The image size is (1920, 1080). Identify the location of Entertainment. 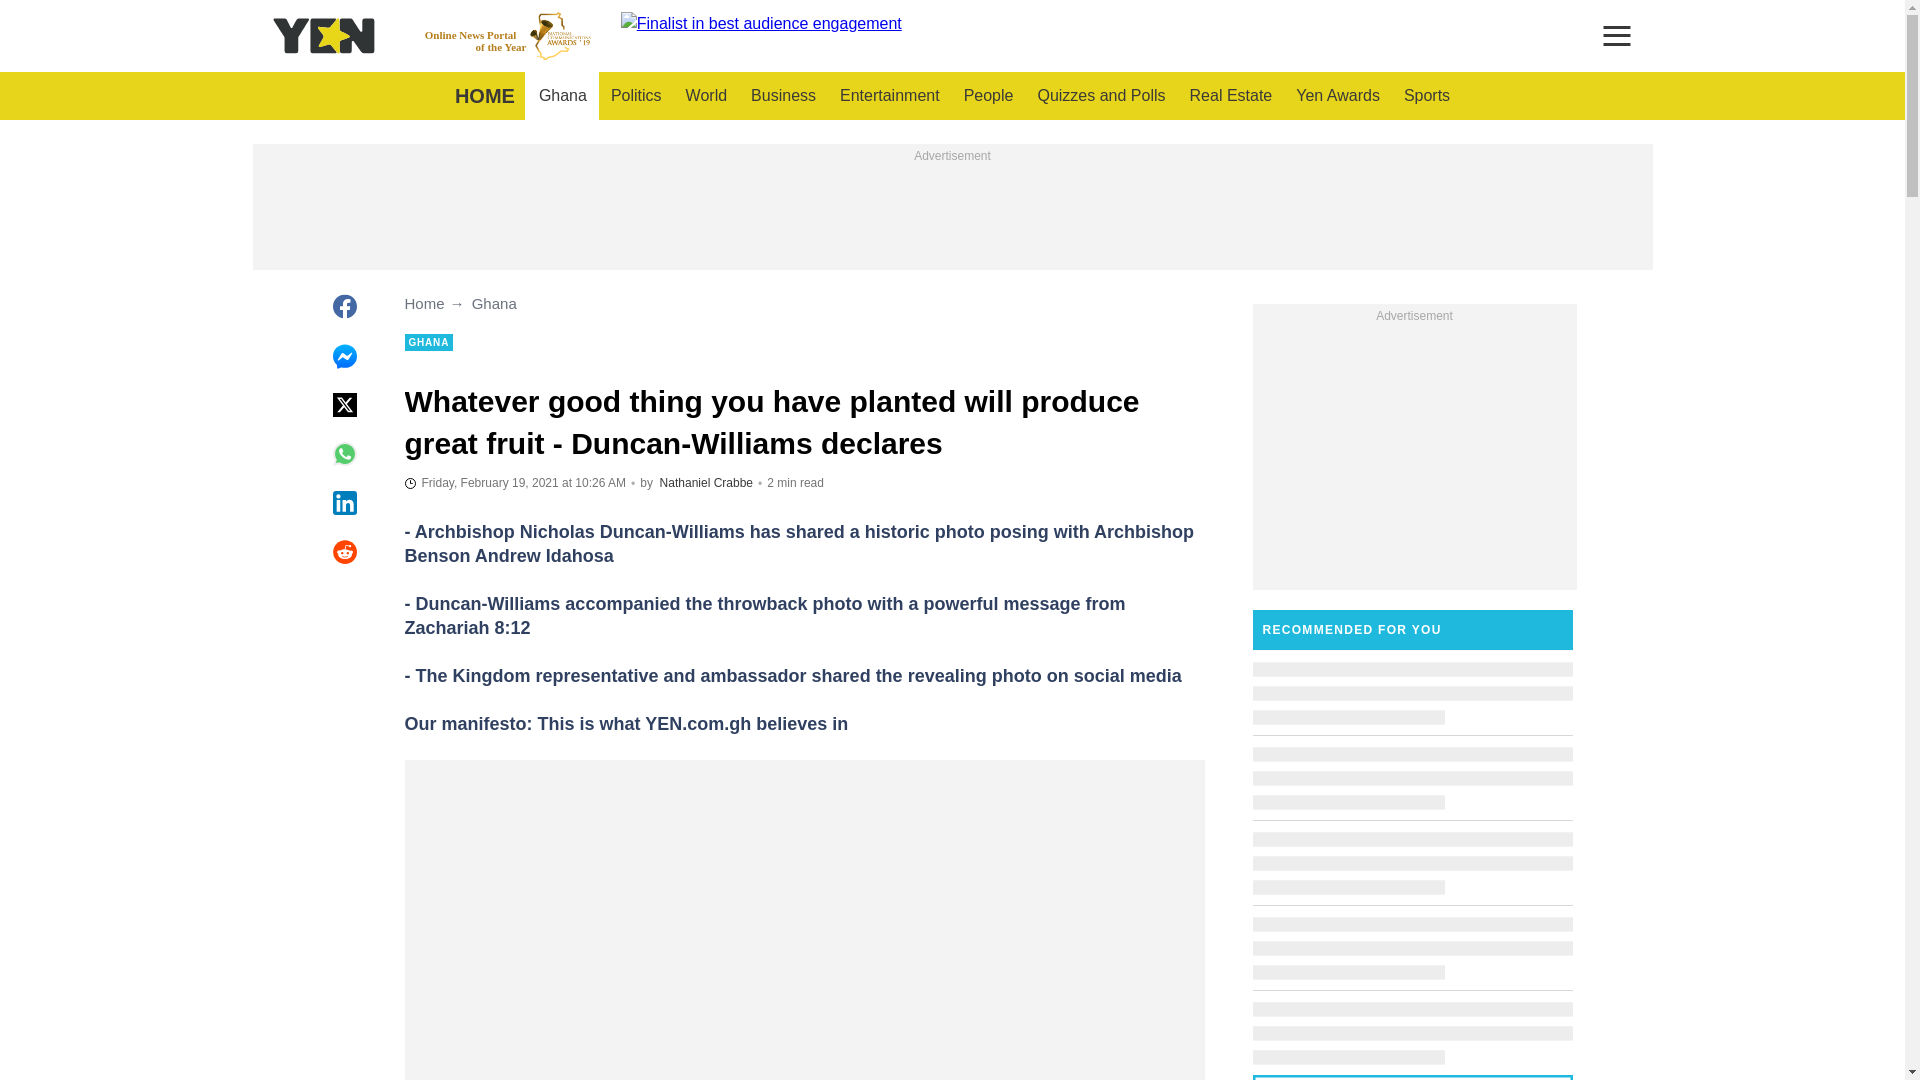
(514, 482).